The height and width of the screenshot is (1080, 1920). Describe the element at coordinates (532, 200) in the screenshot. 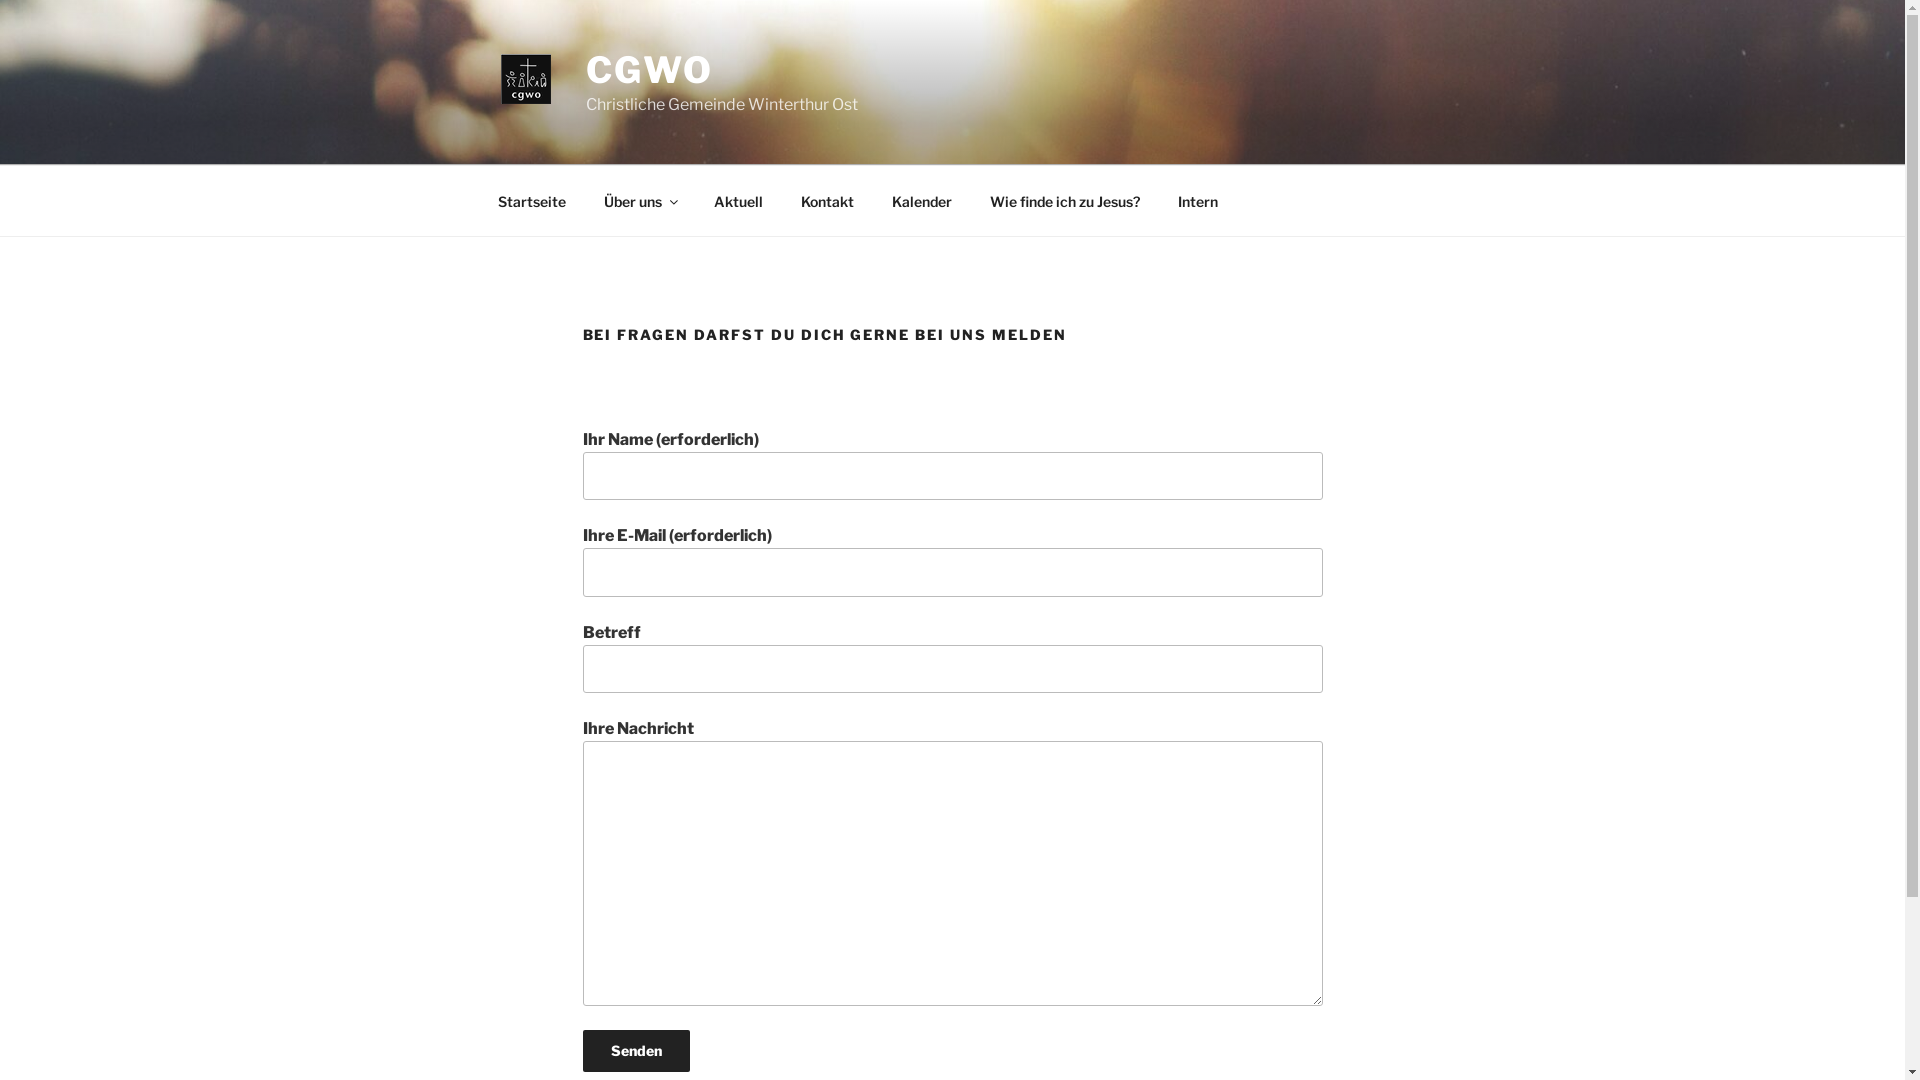

I see `Startseite` at that location.